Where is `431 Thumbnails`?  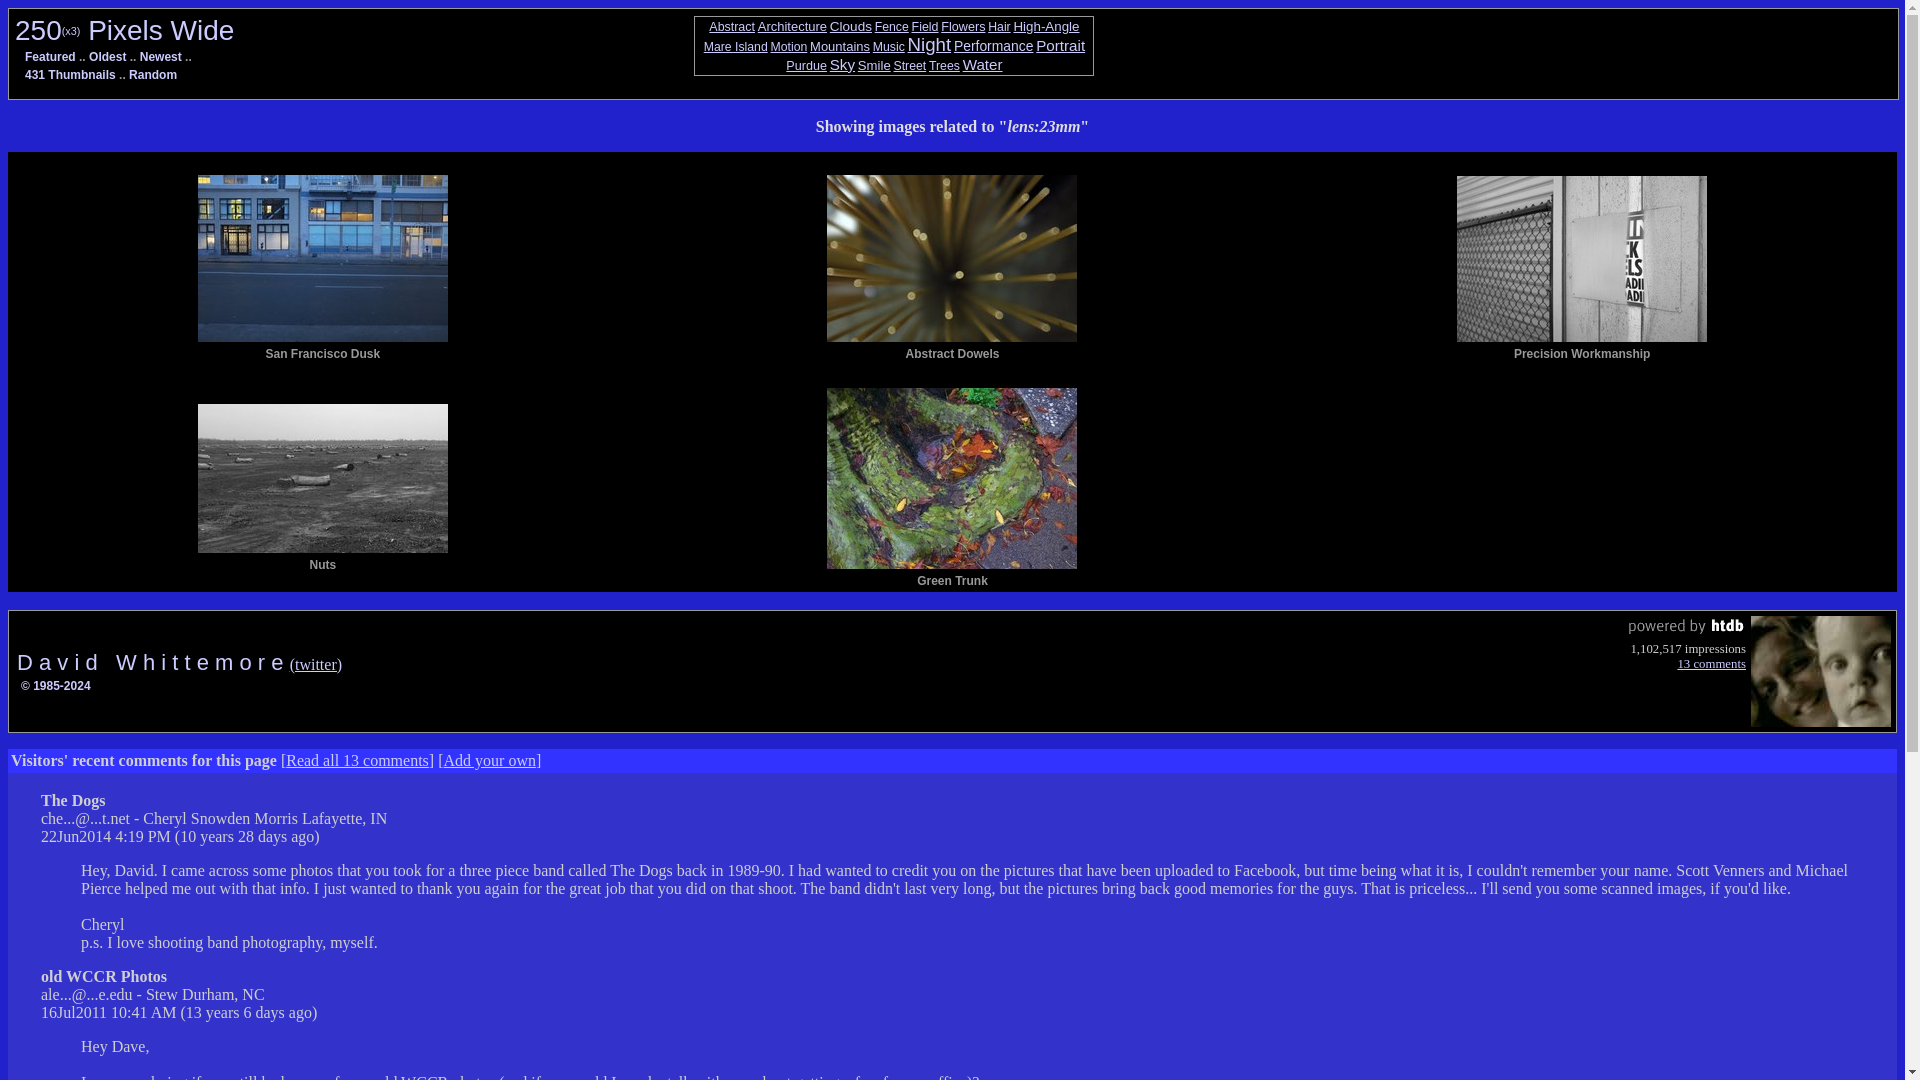 431 Thumbnails is located at coordinates (70, 75).